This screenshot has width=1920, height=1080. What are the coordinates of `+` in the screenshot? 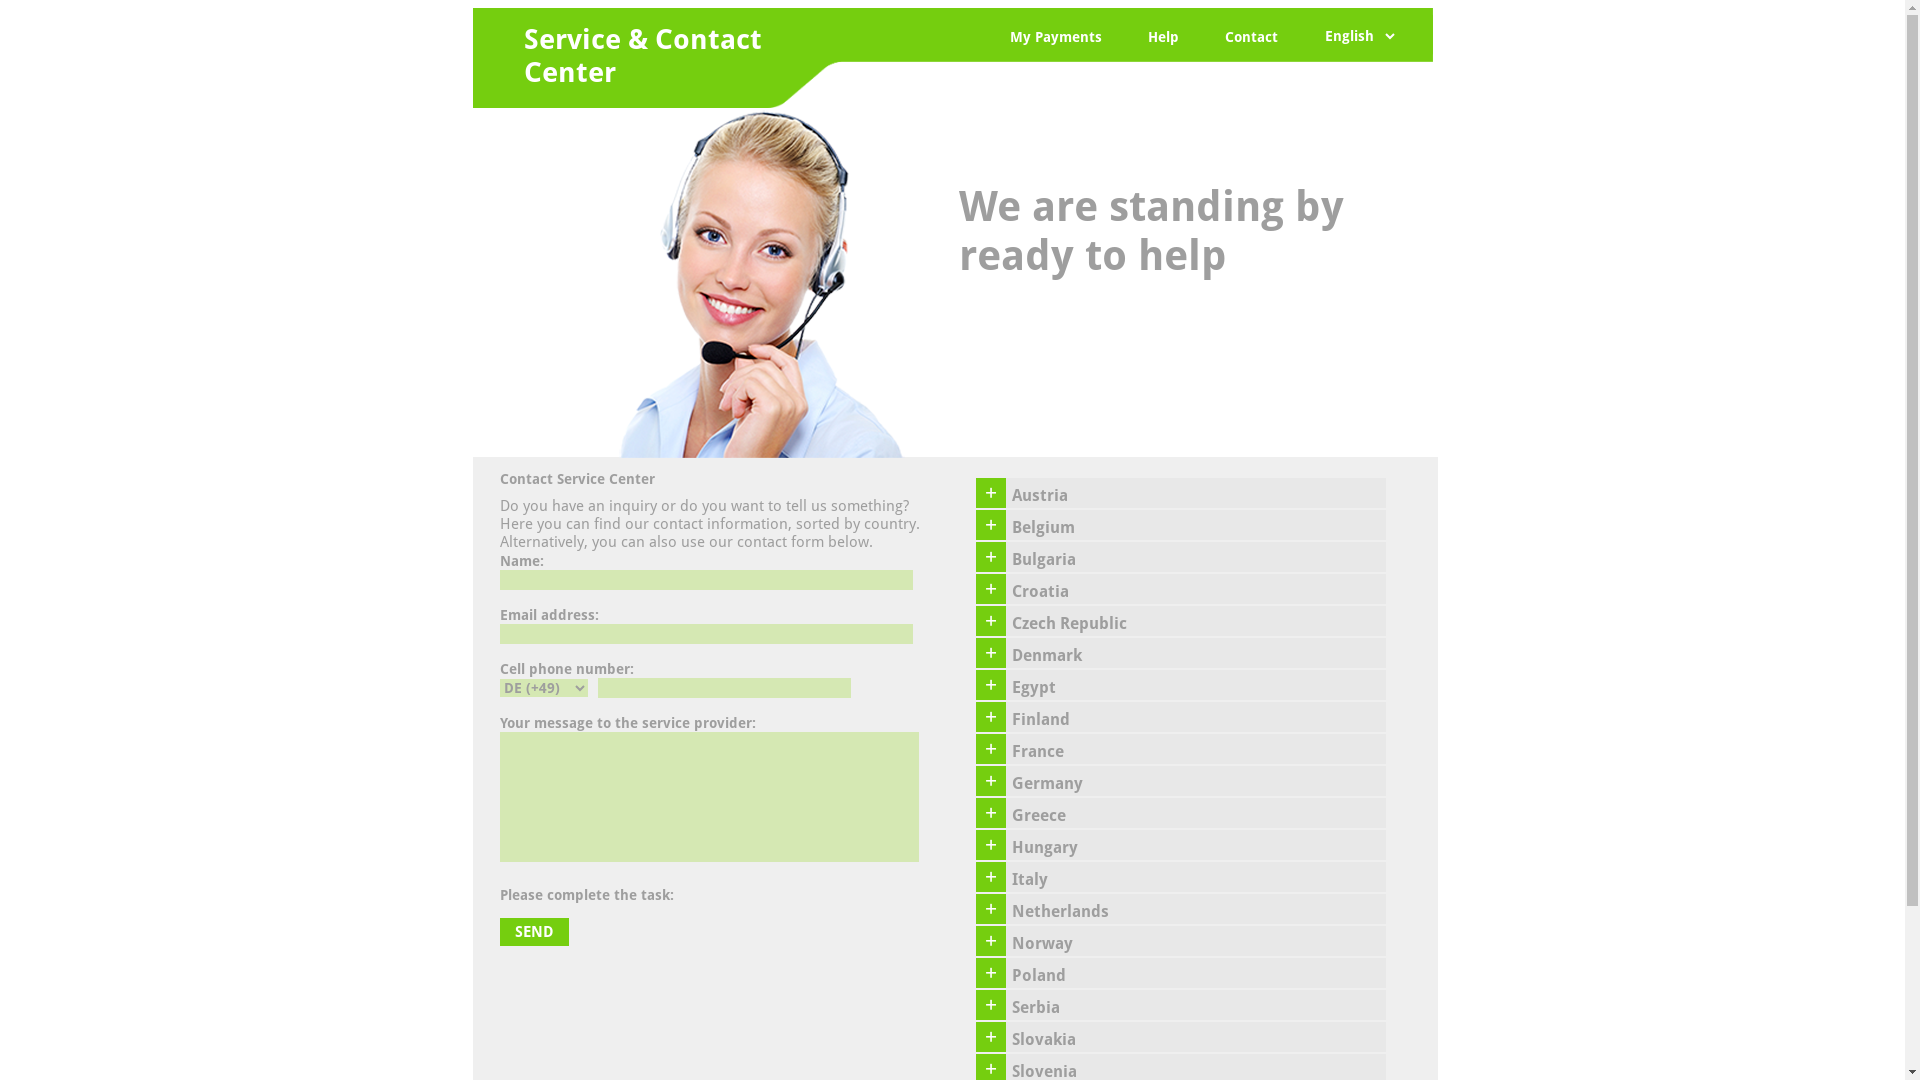 It's located at (991, 653).